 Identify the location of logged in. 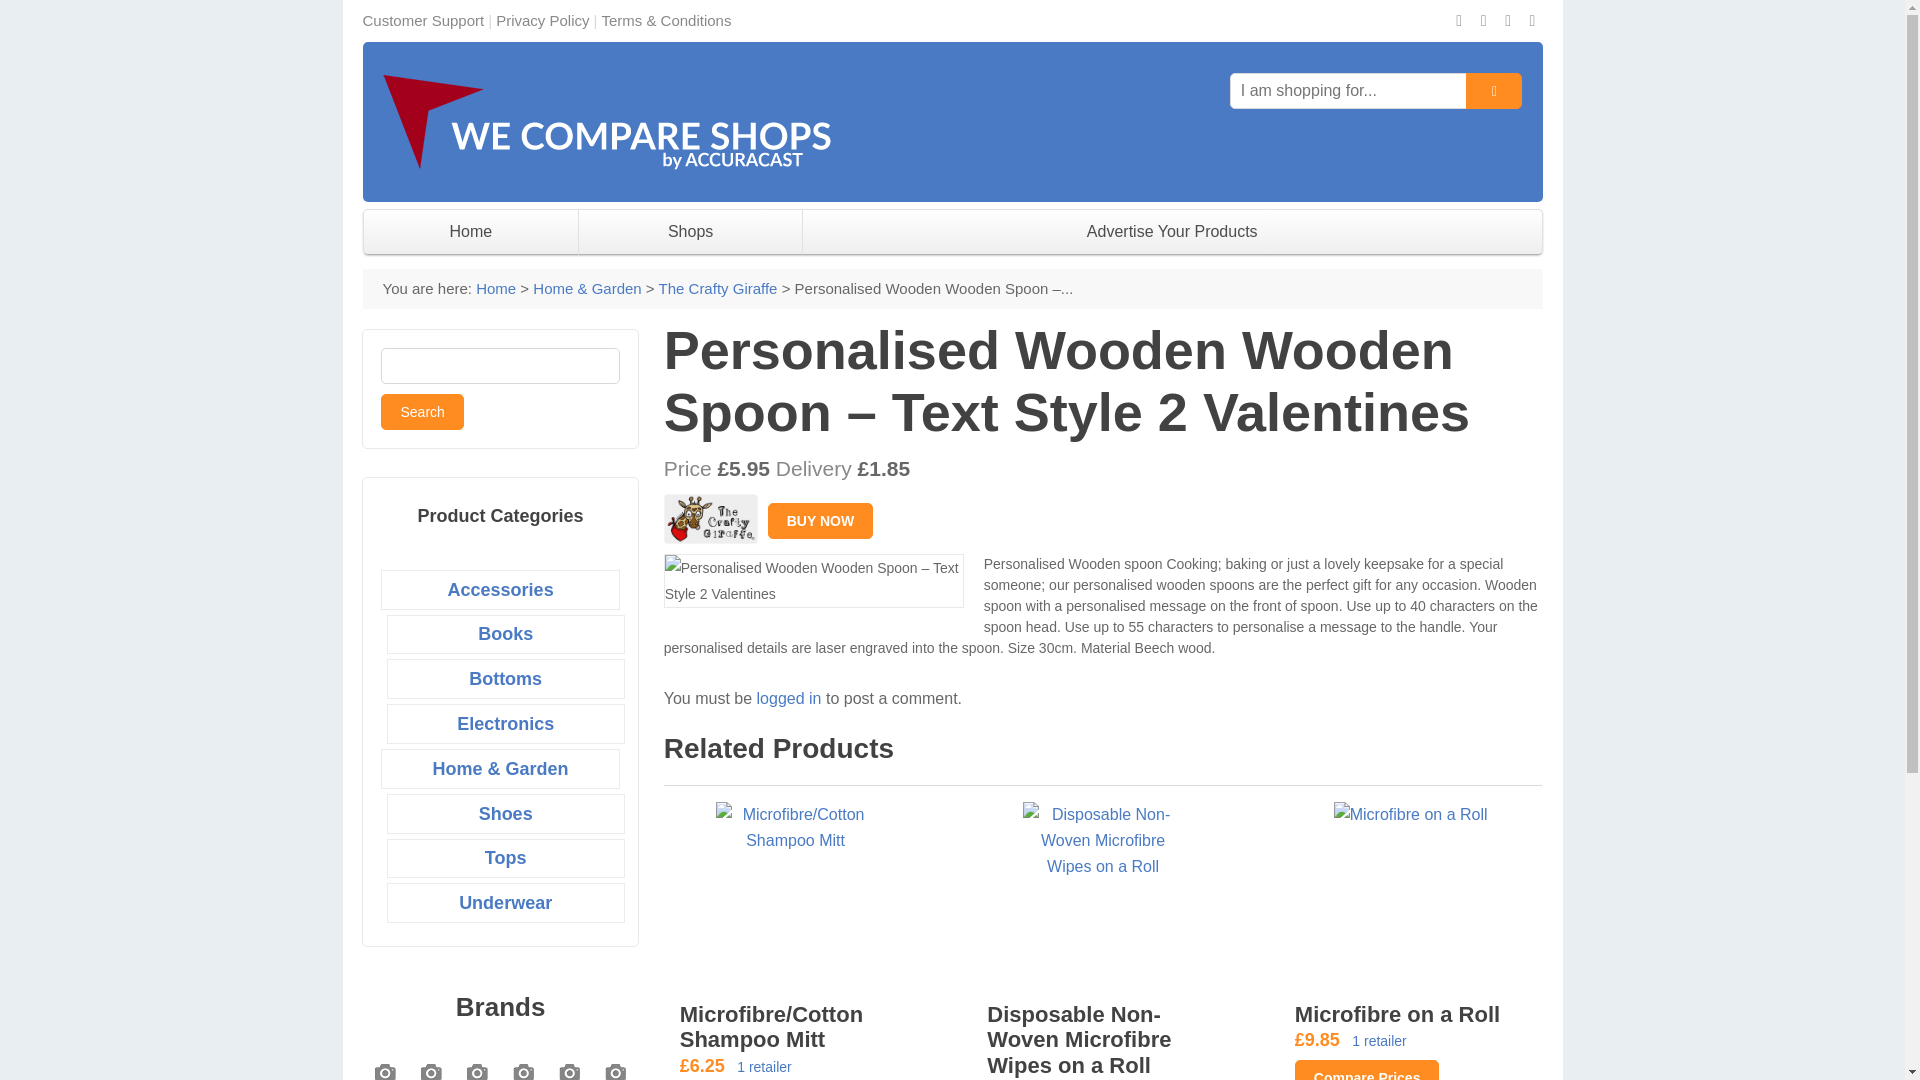
(788, 698).